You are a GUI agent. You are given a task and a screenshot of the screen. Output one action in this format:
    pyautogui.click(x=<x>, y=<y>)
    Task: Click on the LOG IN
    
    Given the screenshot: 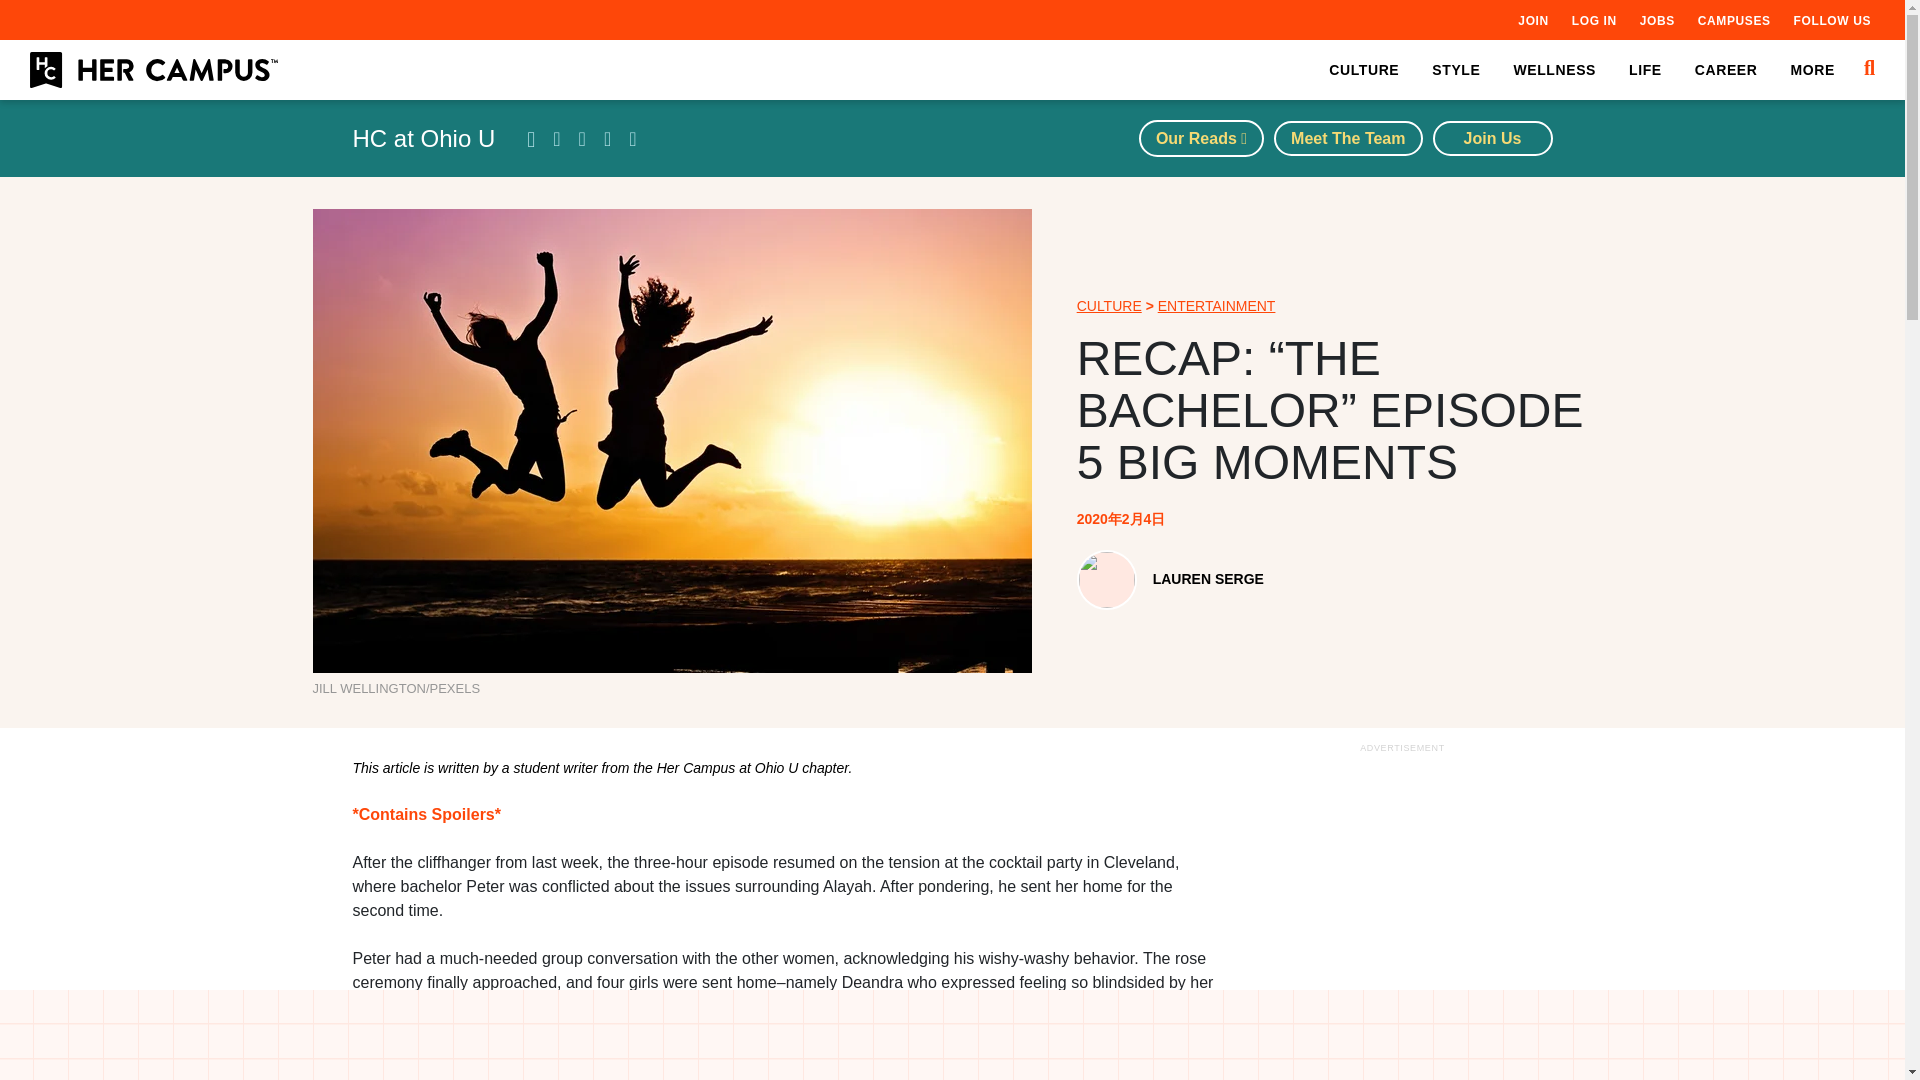 What is the action you would take?
    pyautogui.click(x=1594, y=20)
    